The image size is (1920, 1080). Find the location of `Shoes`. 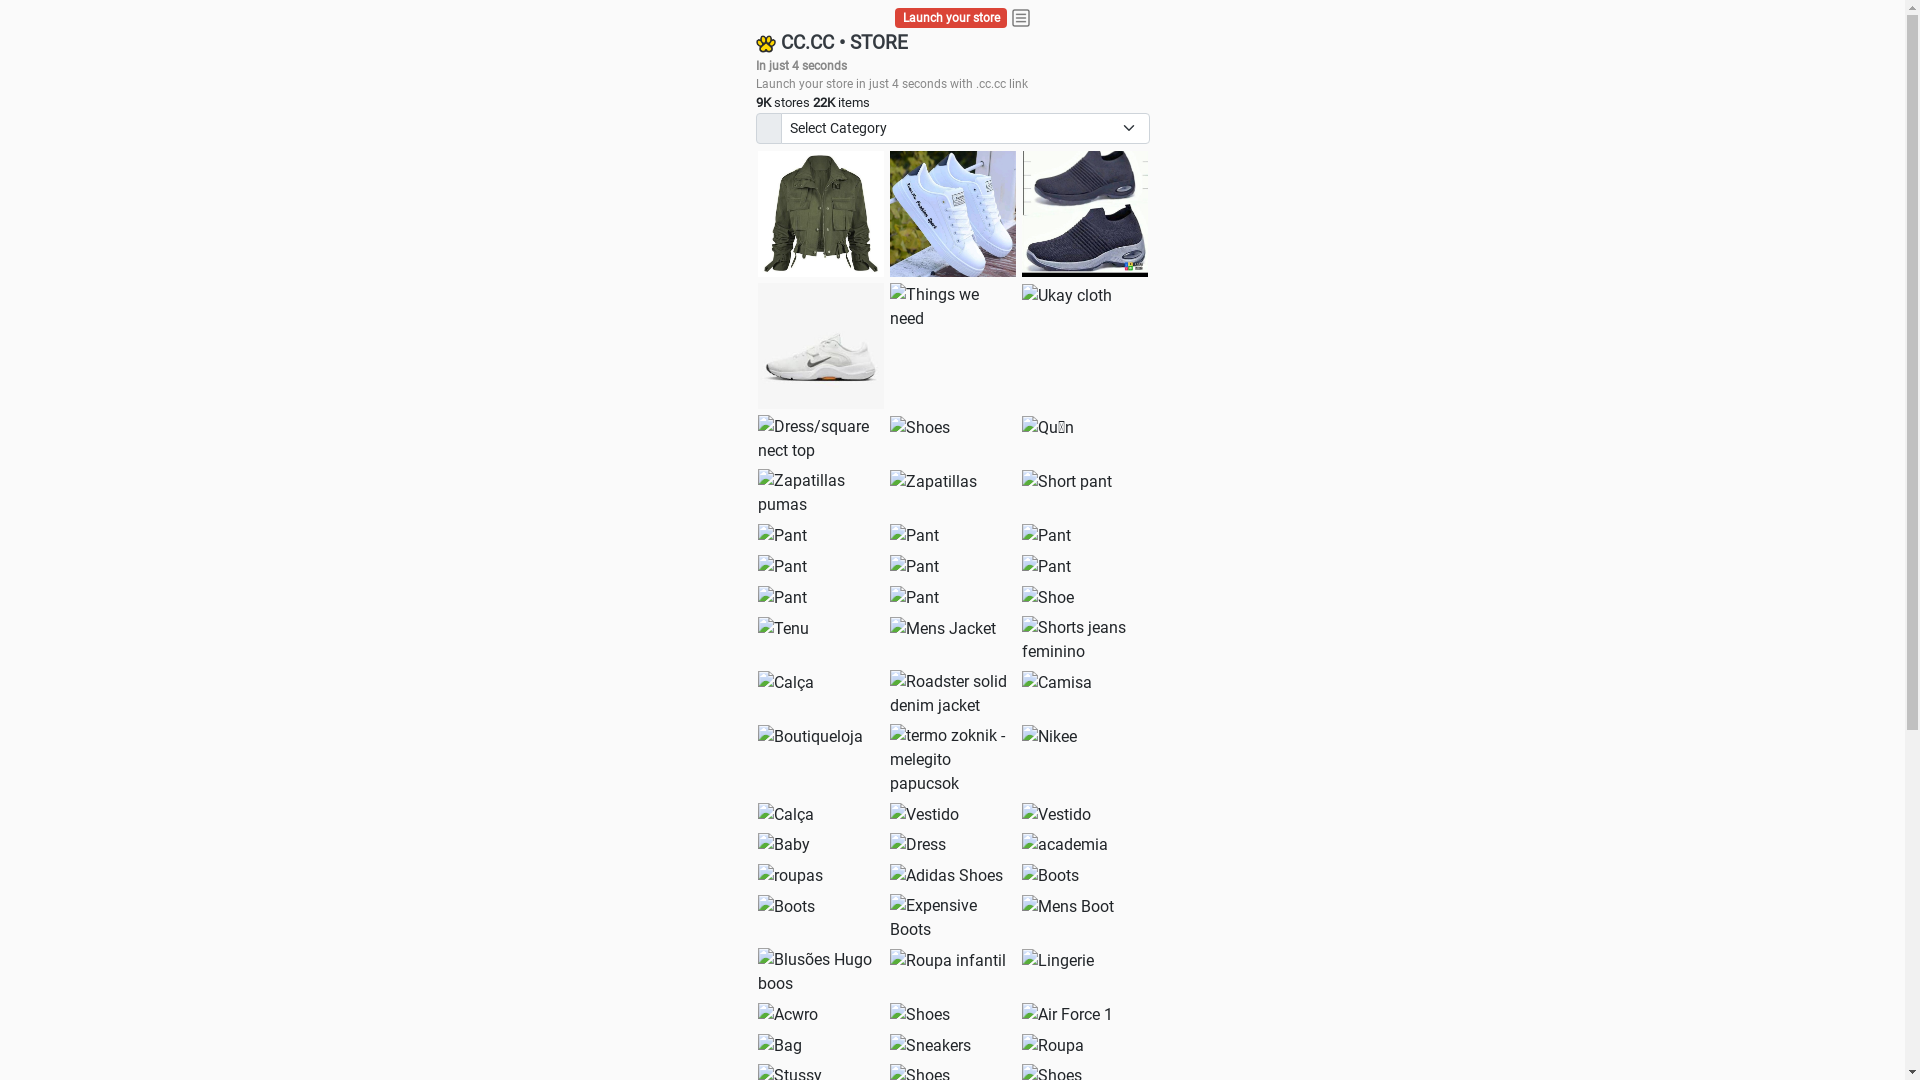

Shoes is located at coordinates (920, 1015).